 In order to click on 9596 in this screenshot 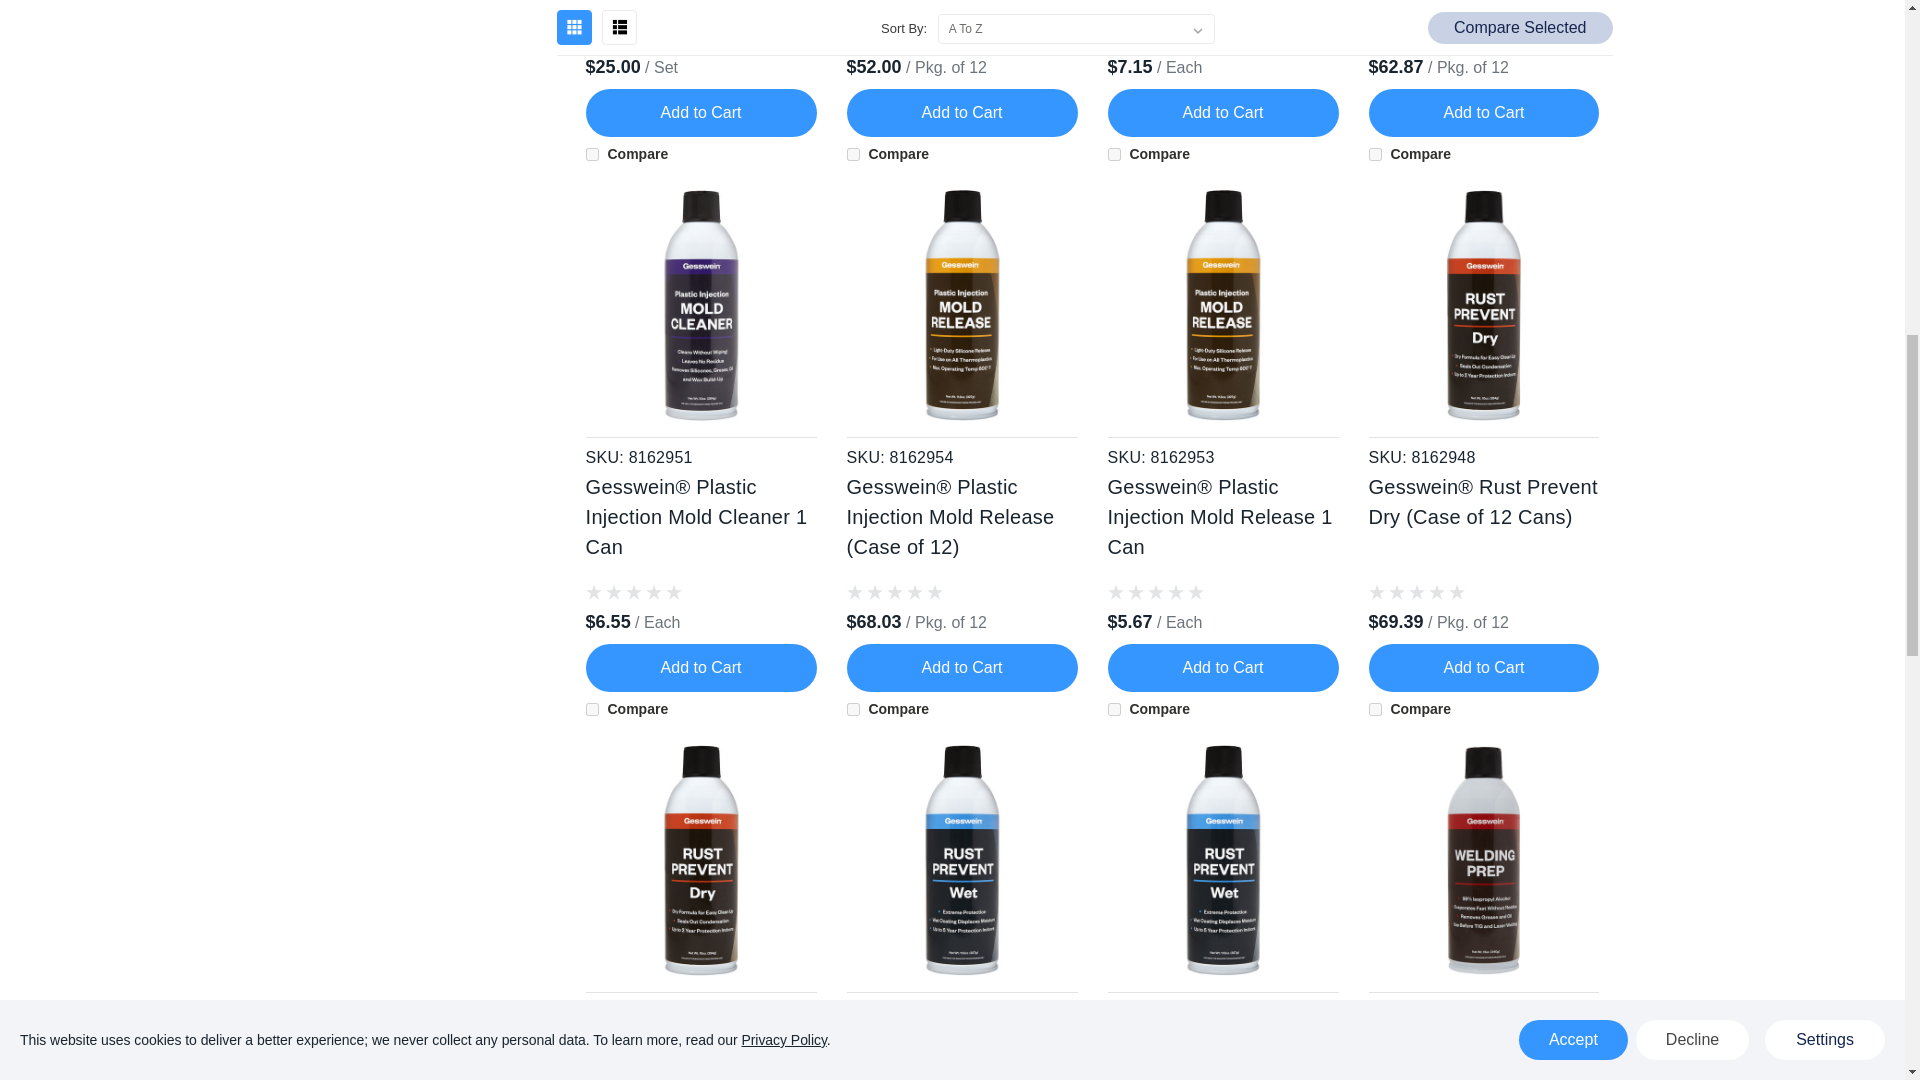, I will do `click(592, 710)`.